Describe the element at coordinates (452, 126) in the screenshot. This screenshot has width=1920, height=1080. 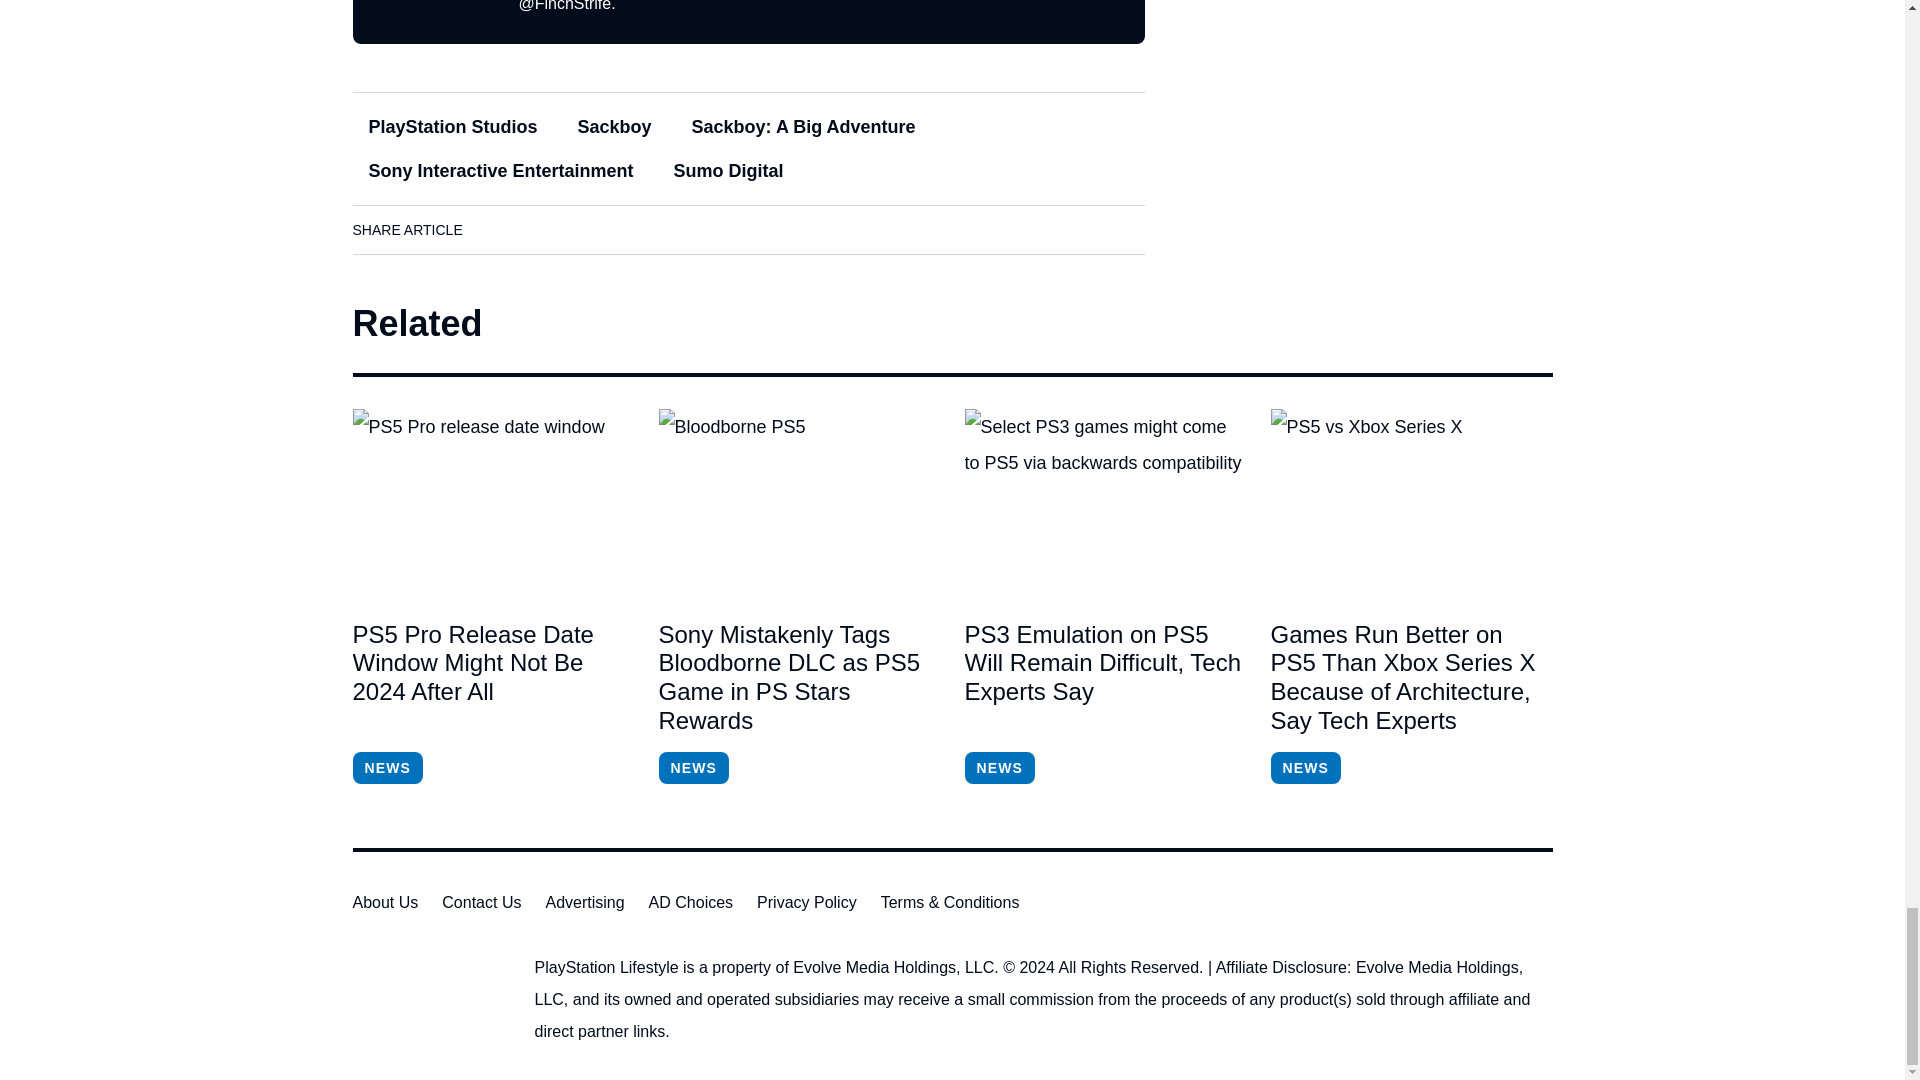
I see `PlayStation Studios` at that location.